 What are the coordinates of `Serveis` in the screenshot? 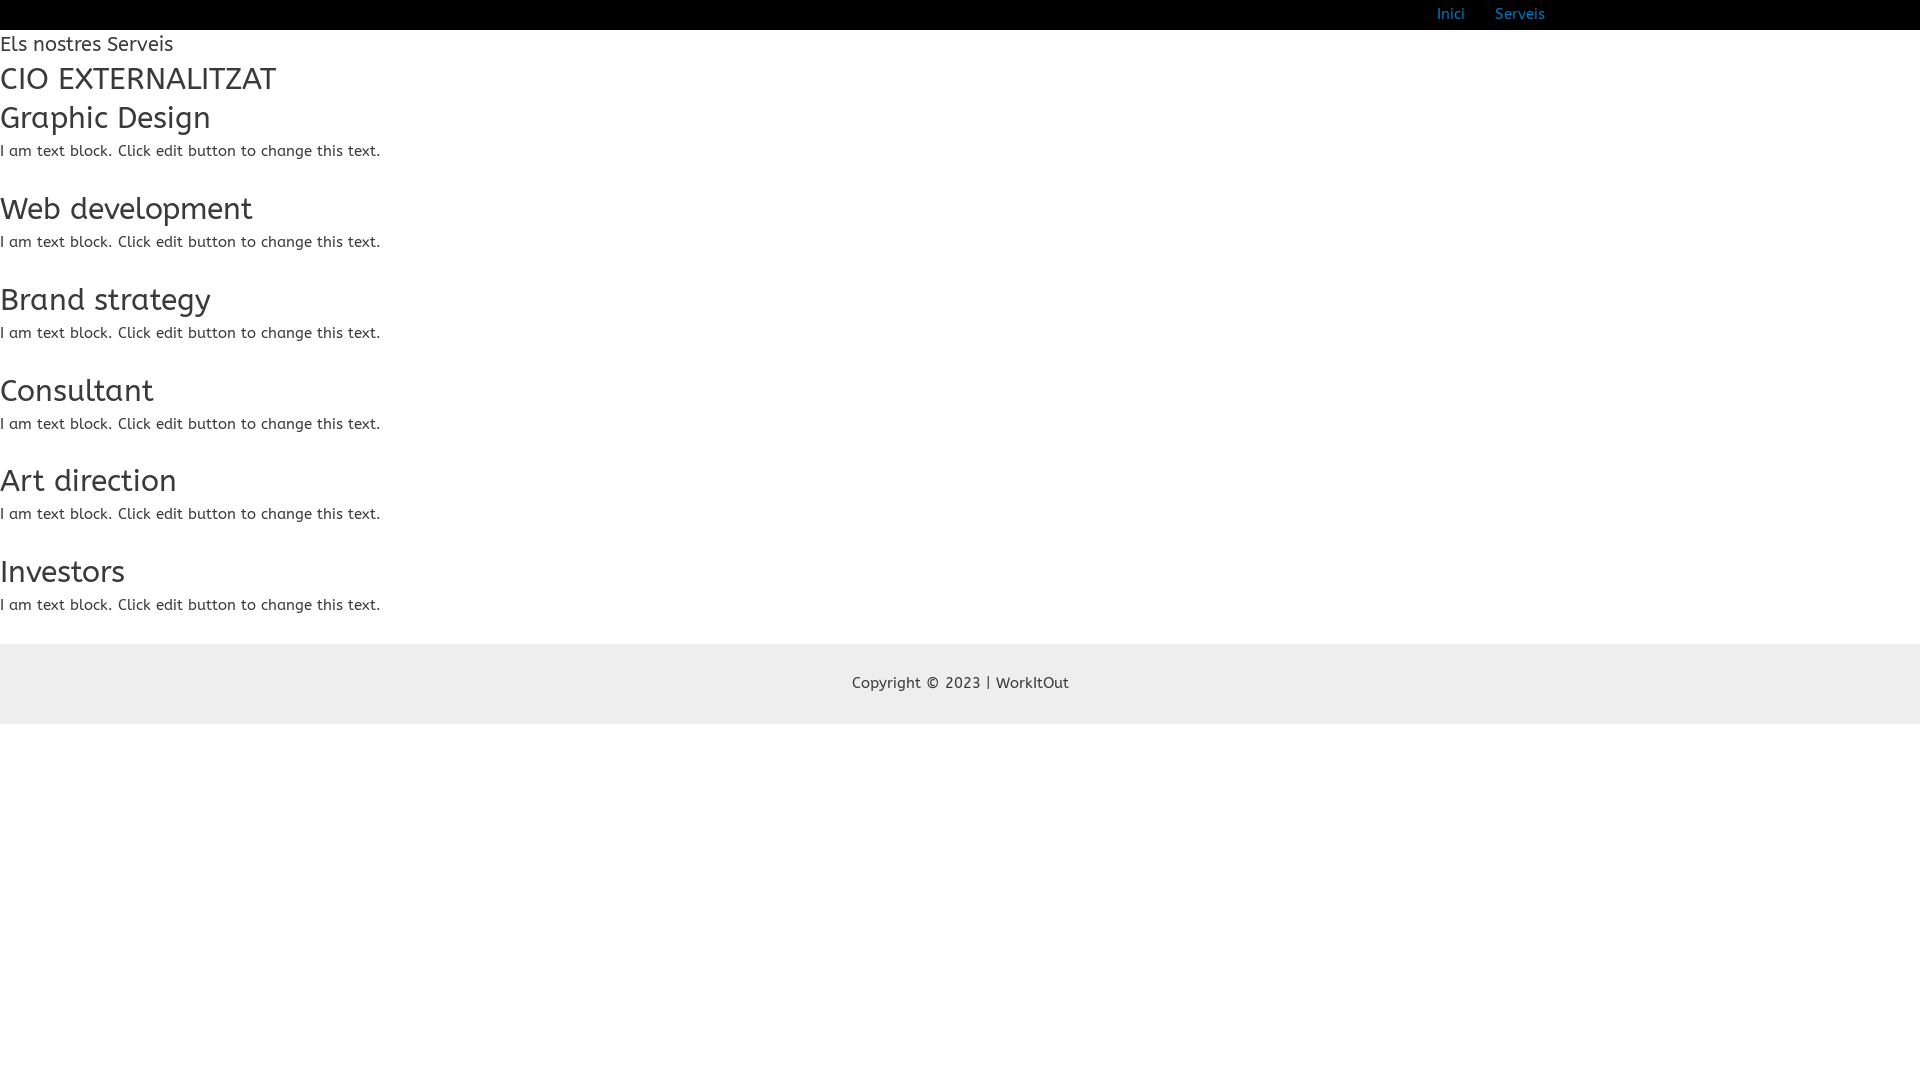 It's located at (1520, 15).